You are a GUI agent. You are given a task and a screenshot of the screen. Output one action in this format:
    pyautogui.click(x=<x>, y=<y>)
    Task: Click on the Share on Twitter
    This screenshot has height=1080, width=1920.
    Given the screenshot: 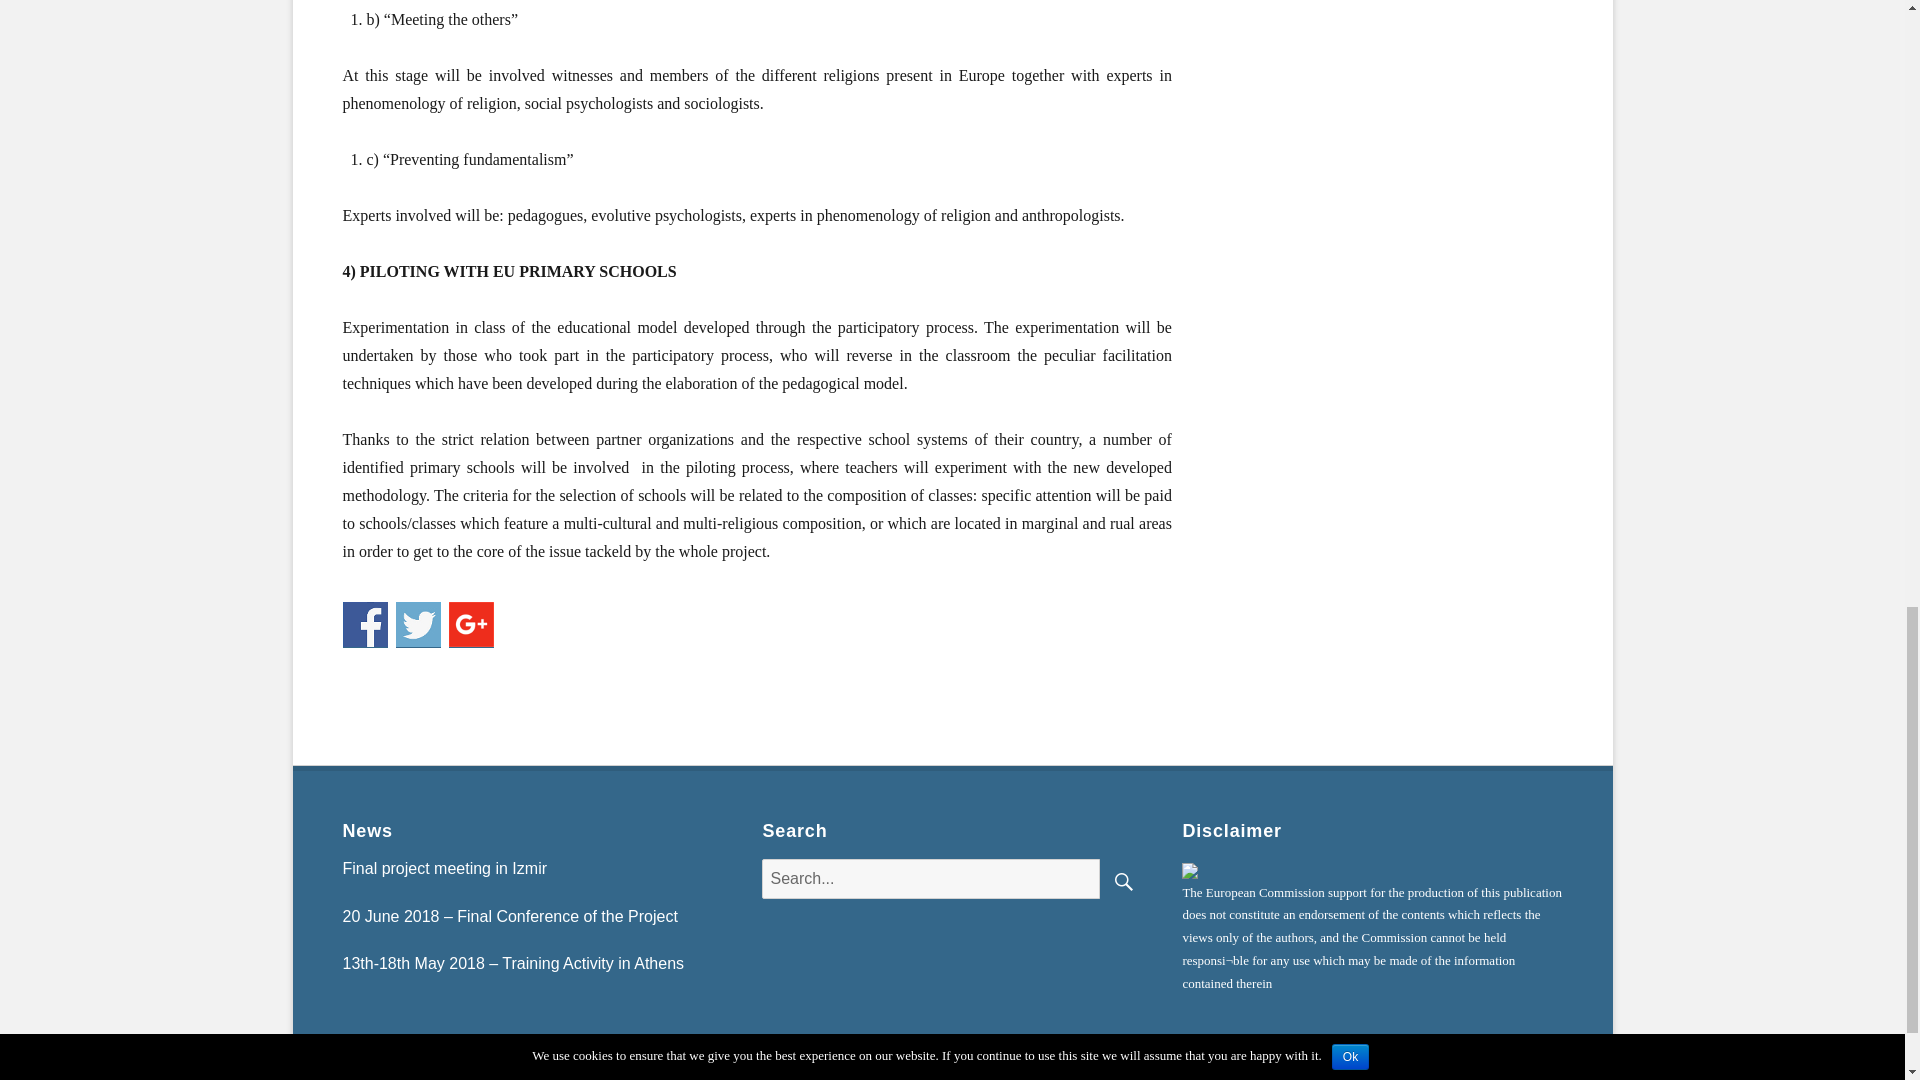 What is the action you would take?
    pyautogui.click(x=418, y=624)
    